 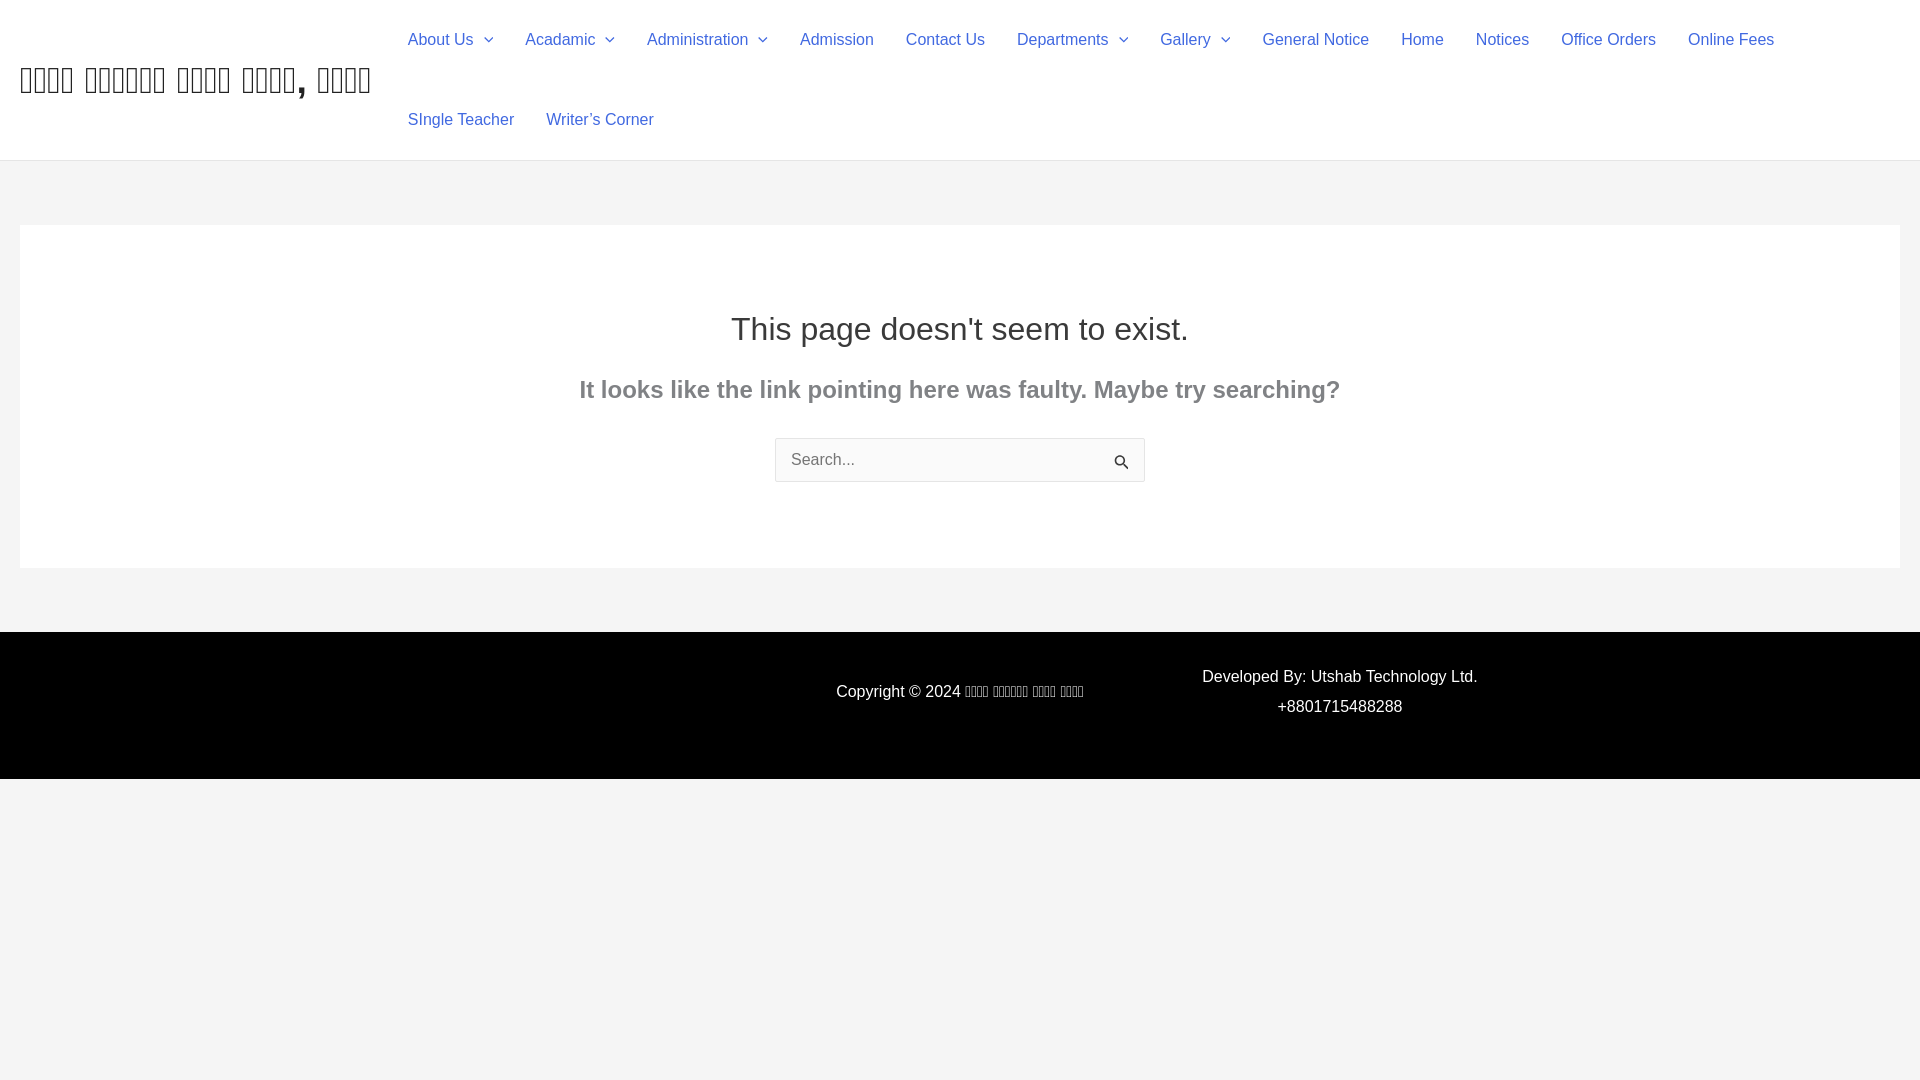 What do you see at coordinates (836, 40) in the screenshot?
I see `Admission` at bounding box center [836, 40].